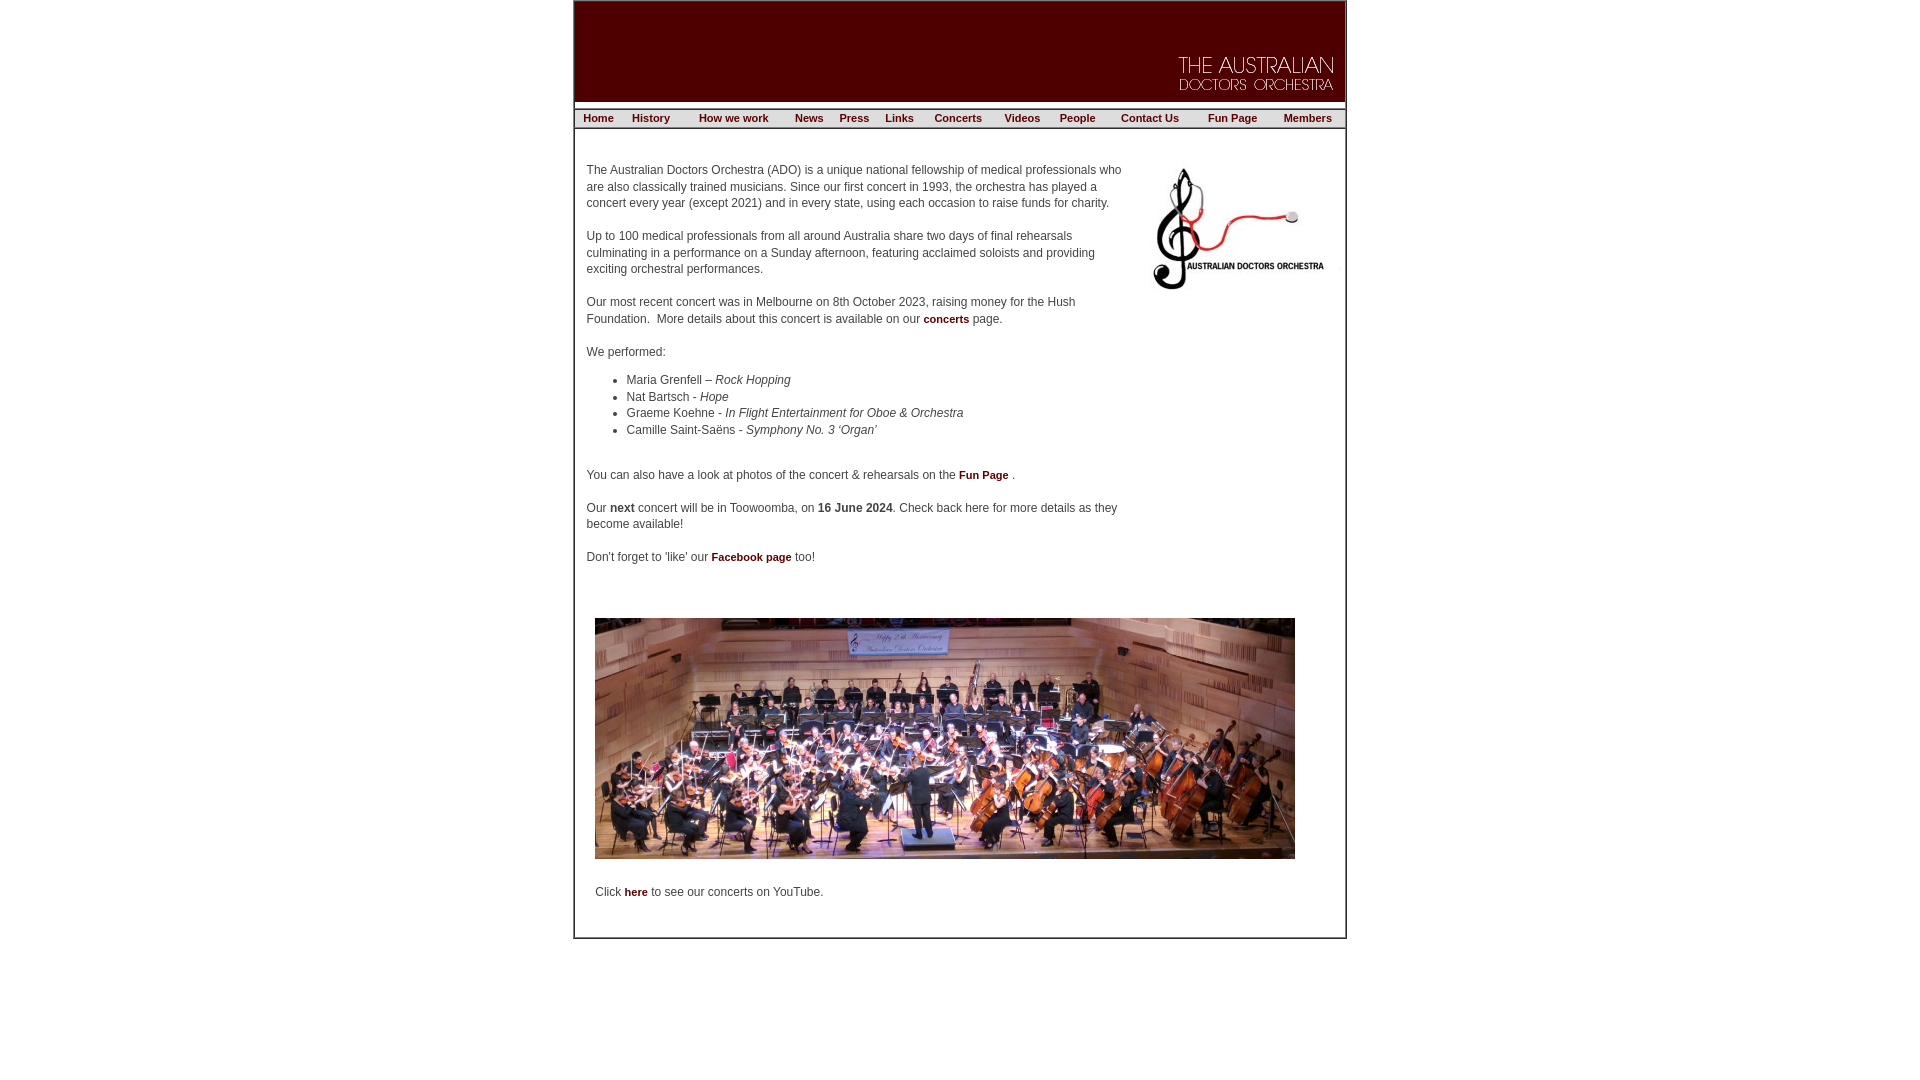  I want to click on here, so click(636, 892).